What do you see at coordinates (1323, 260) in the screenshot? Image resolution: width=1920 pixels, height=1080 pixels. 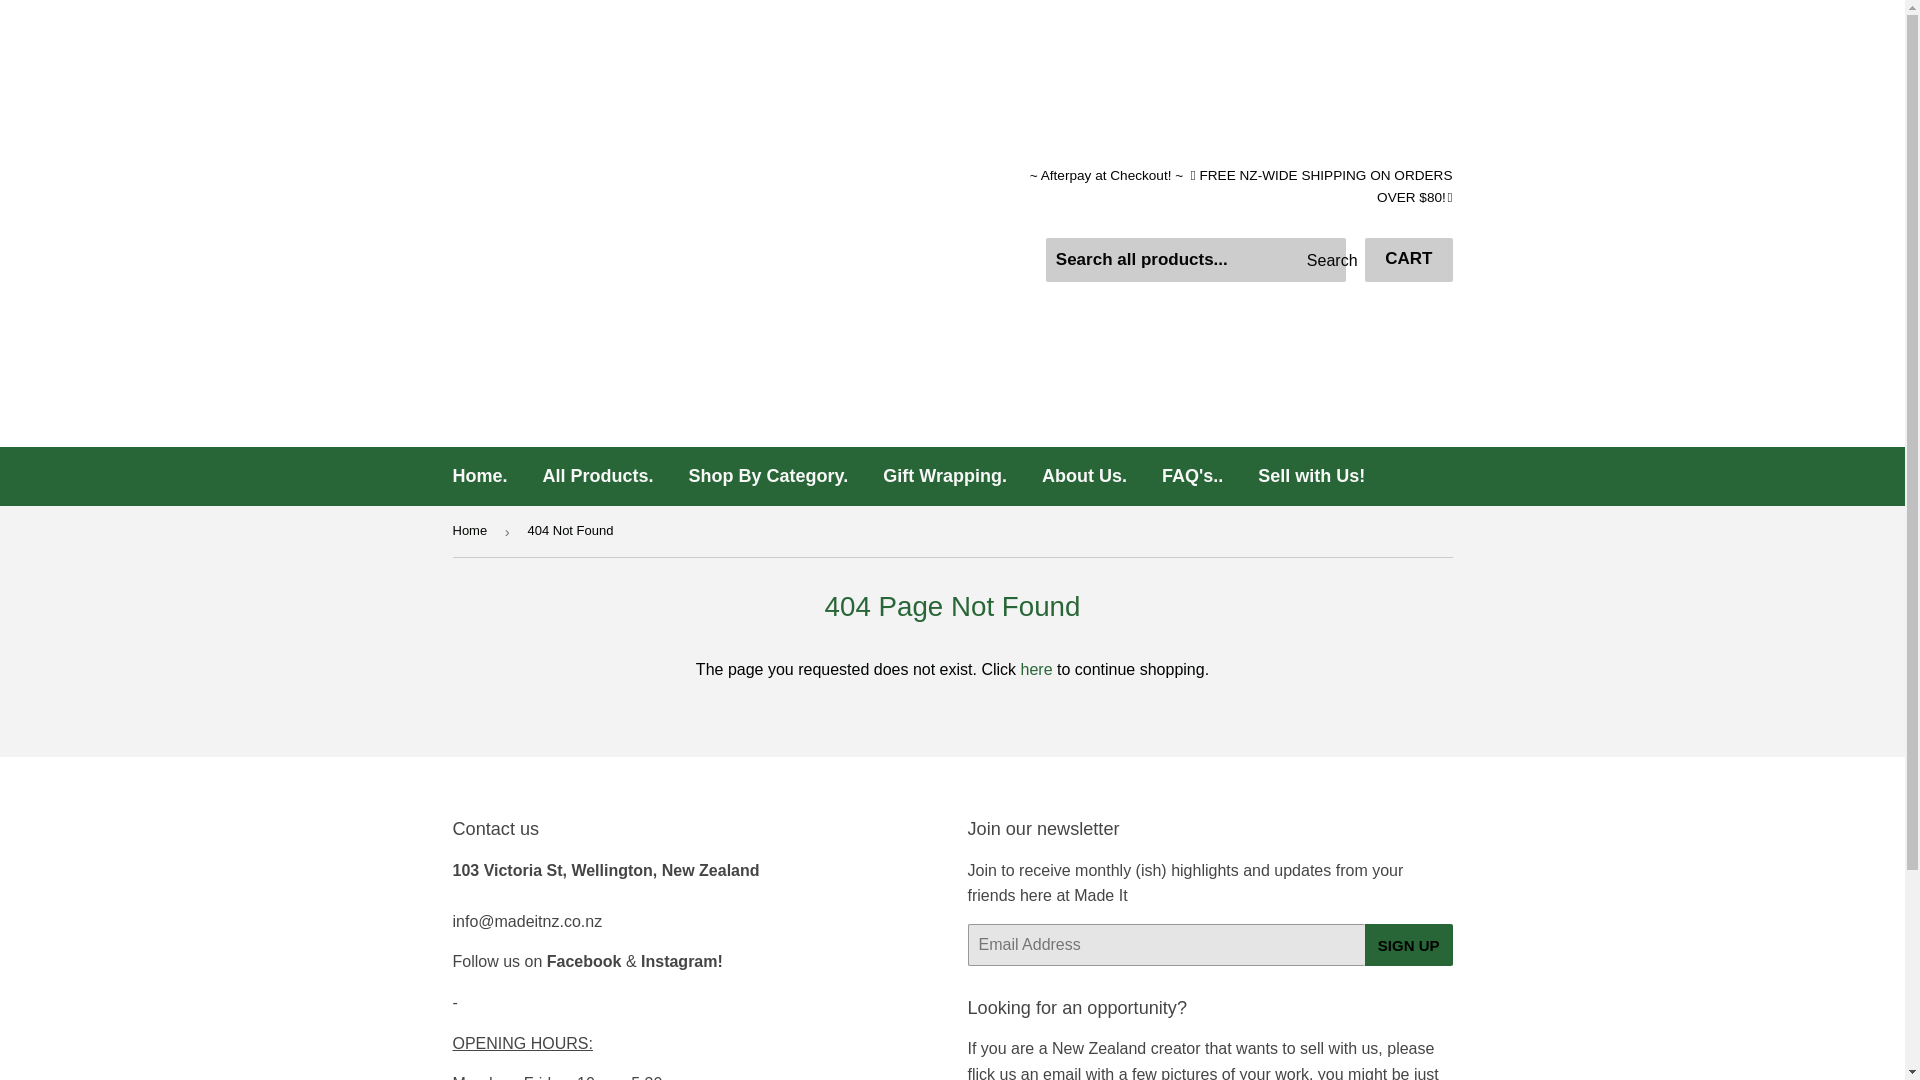 I see `Search` at bounding box center [1323, 260].